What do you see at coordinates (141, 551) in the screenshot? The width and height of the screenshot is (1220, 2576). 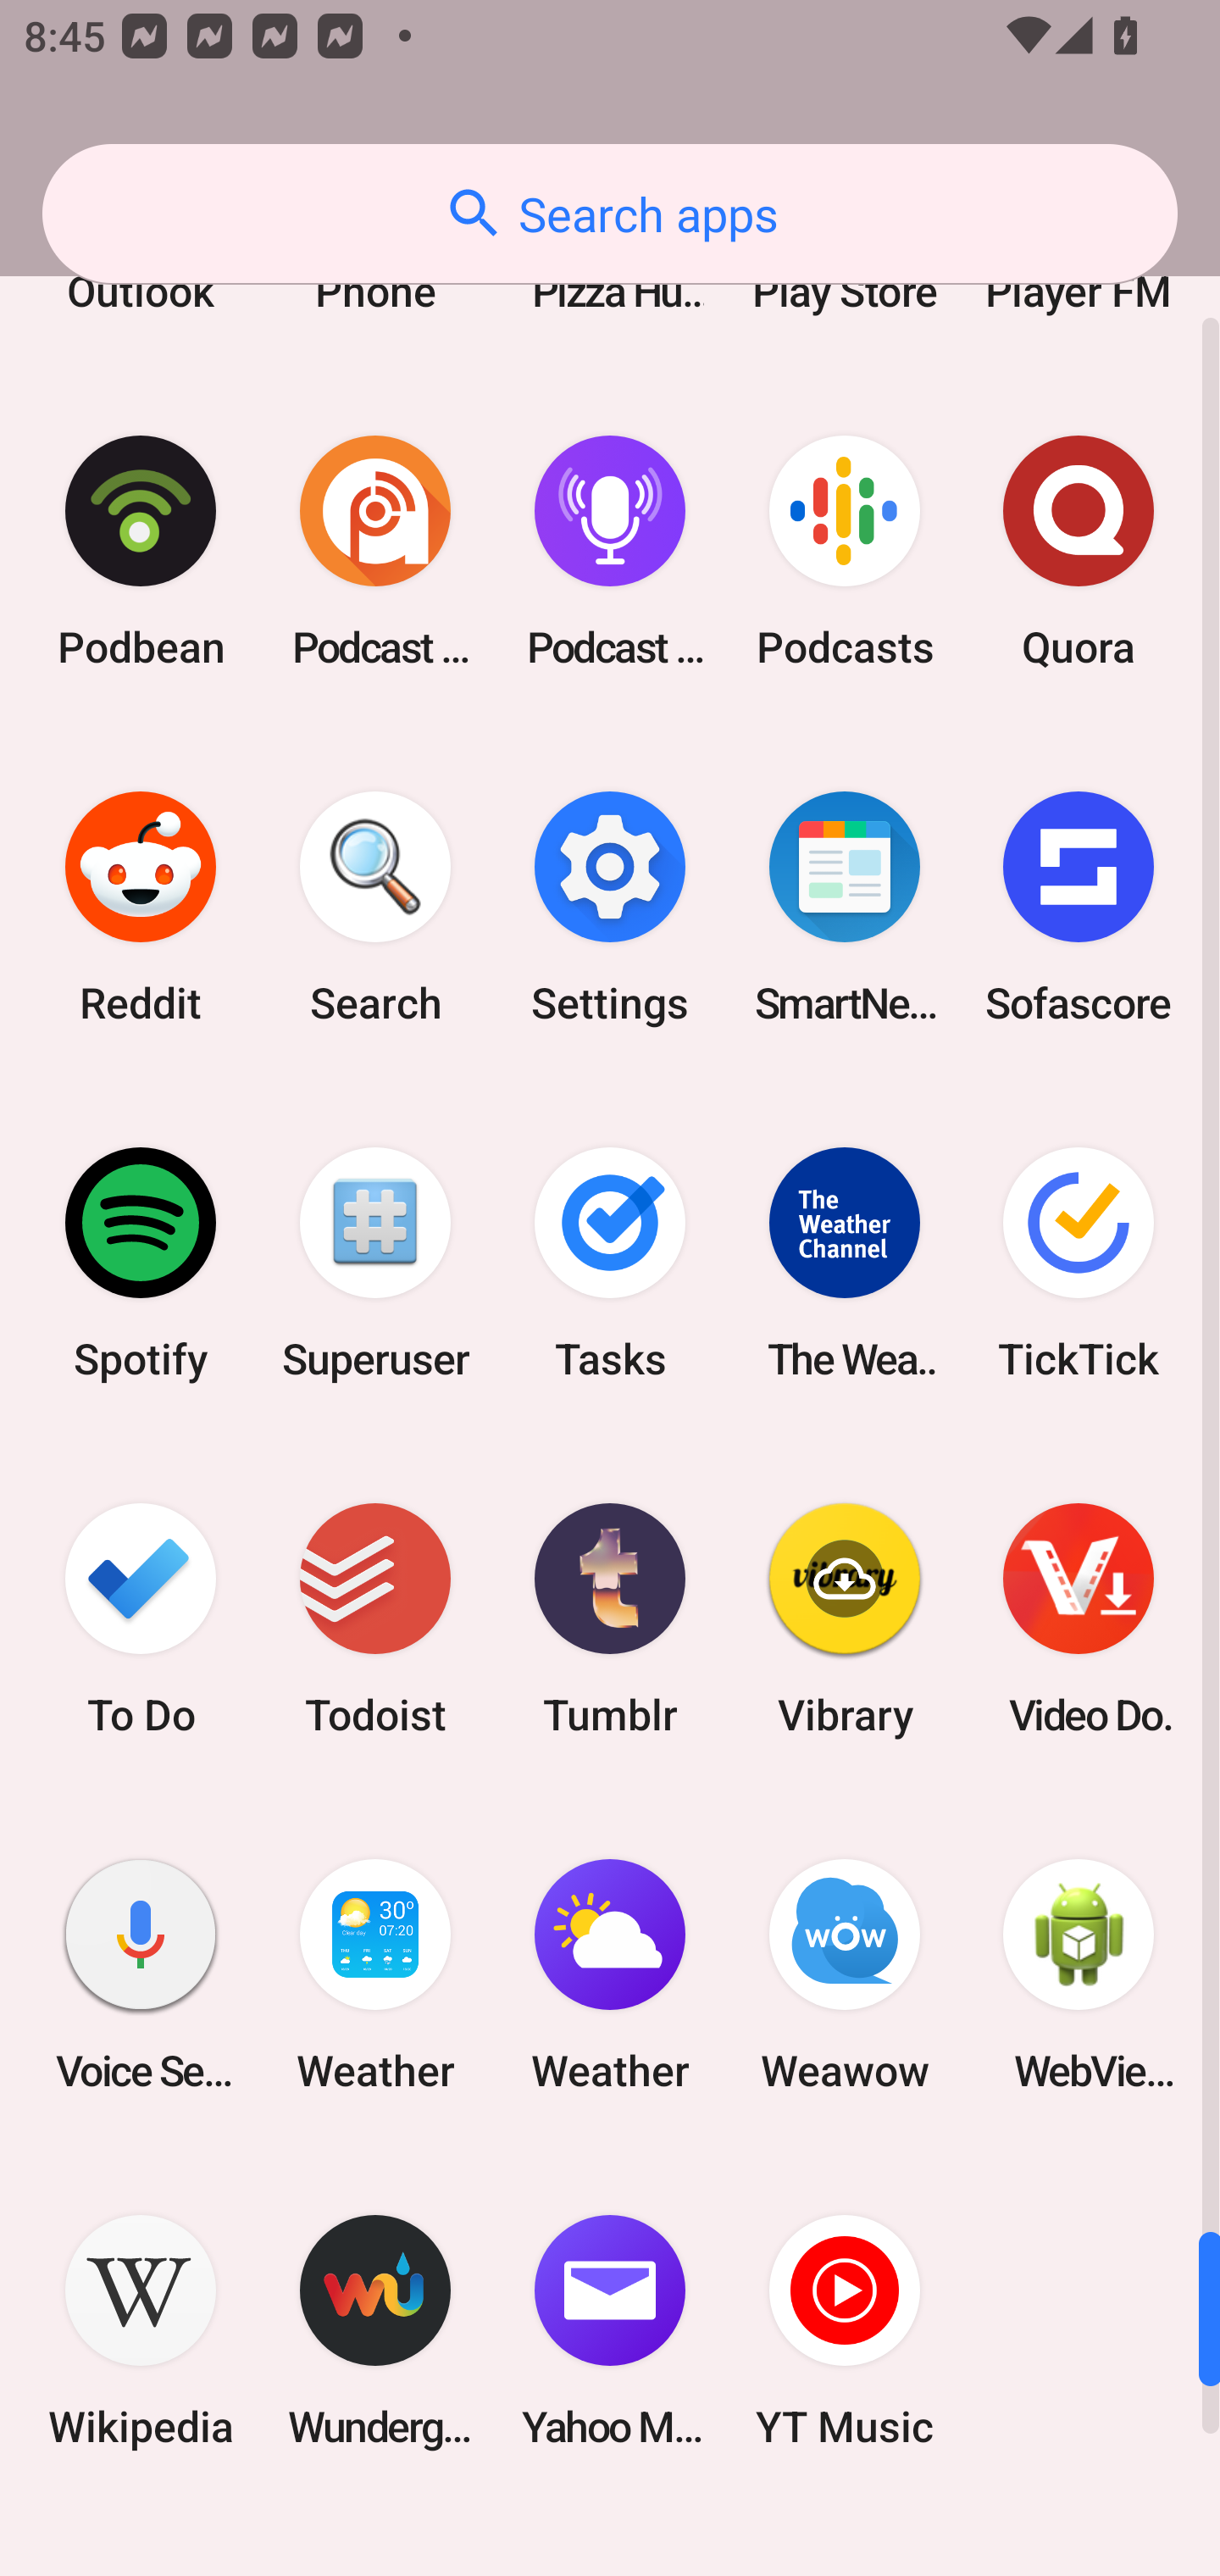 I see `Podbean` at bounding box center [141, 551].